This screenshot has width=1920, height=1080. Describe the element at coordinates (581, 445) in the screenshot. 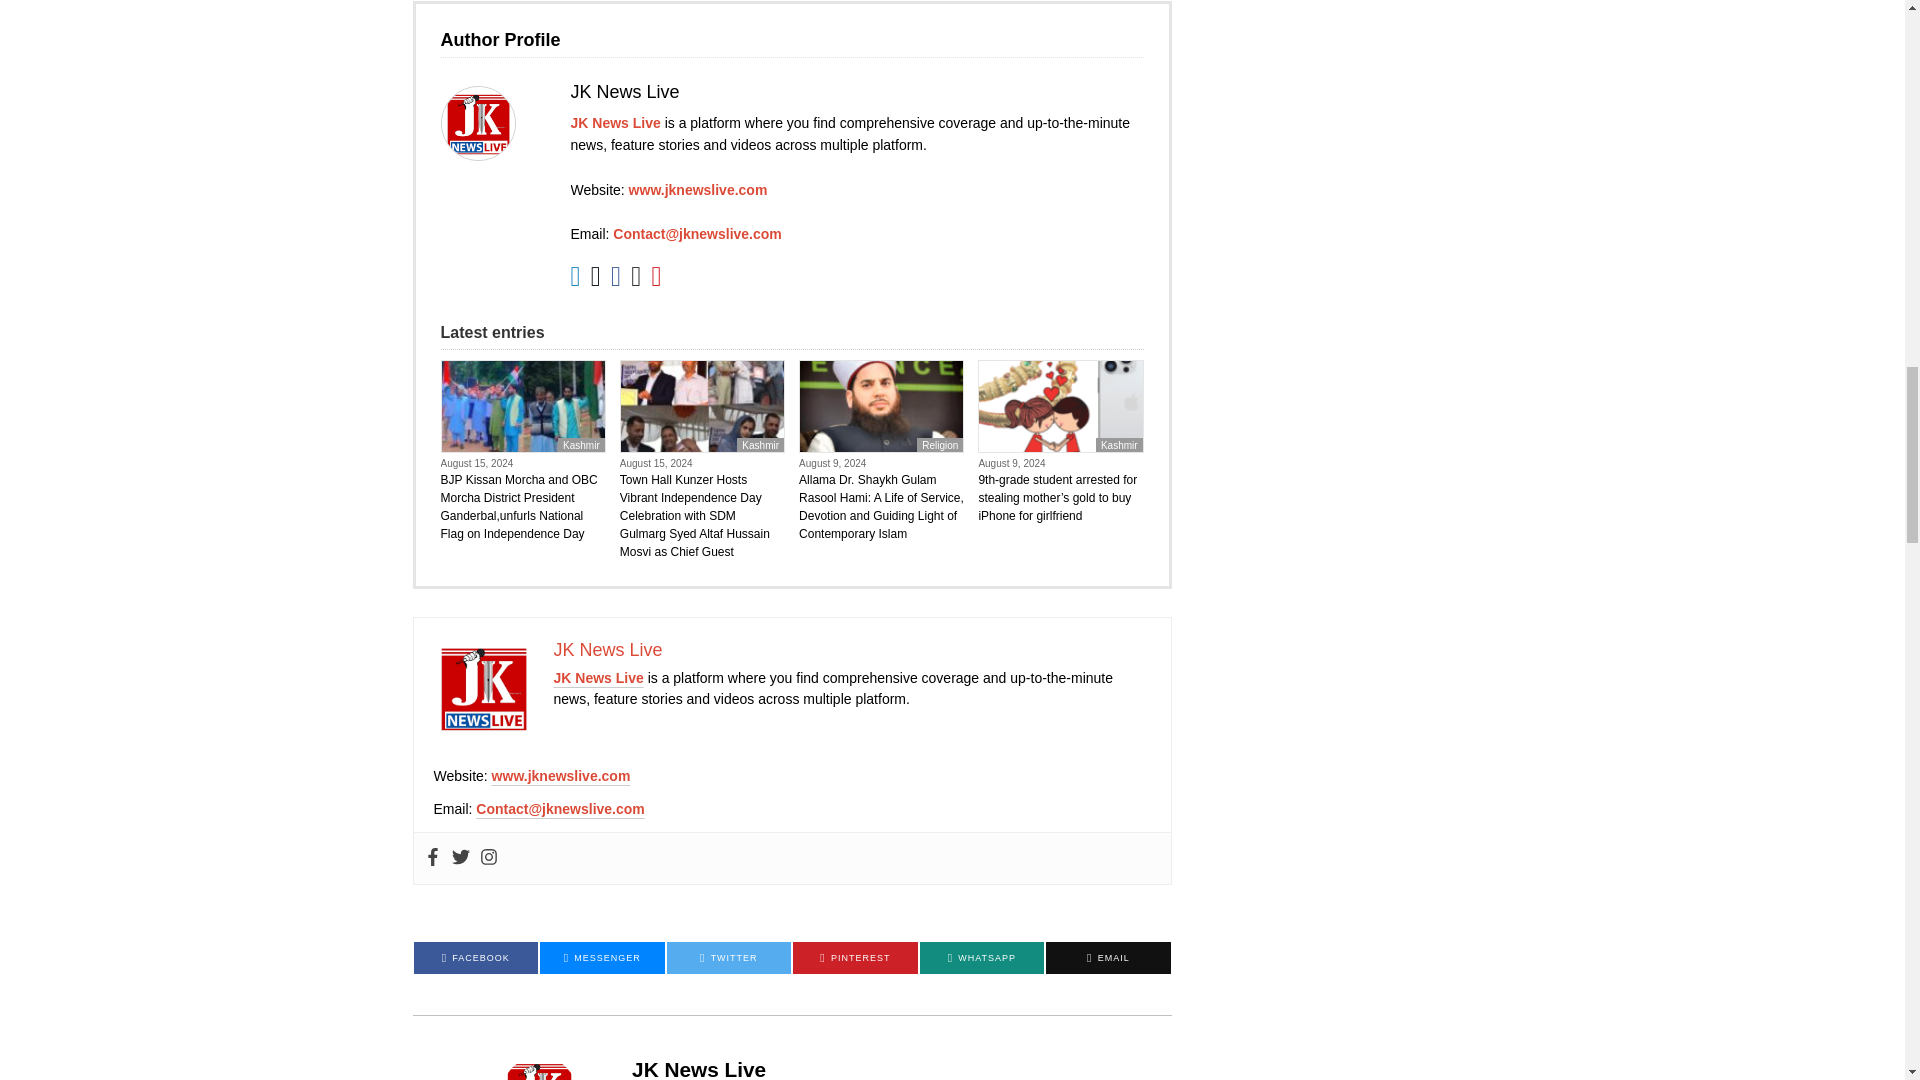

I see `Kashmir` at that location.